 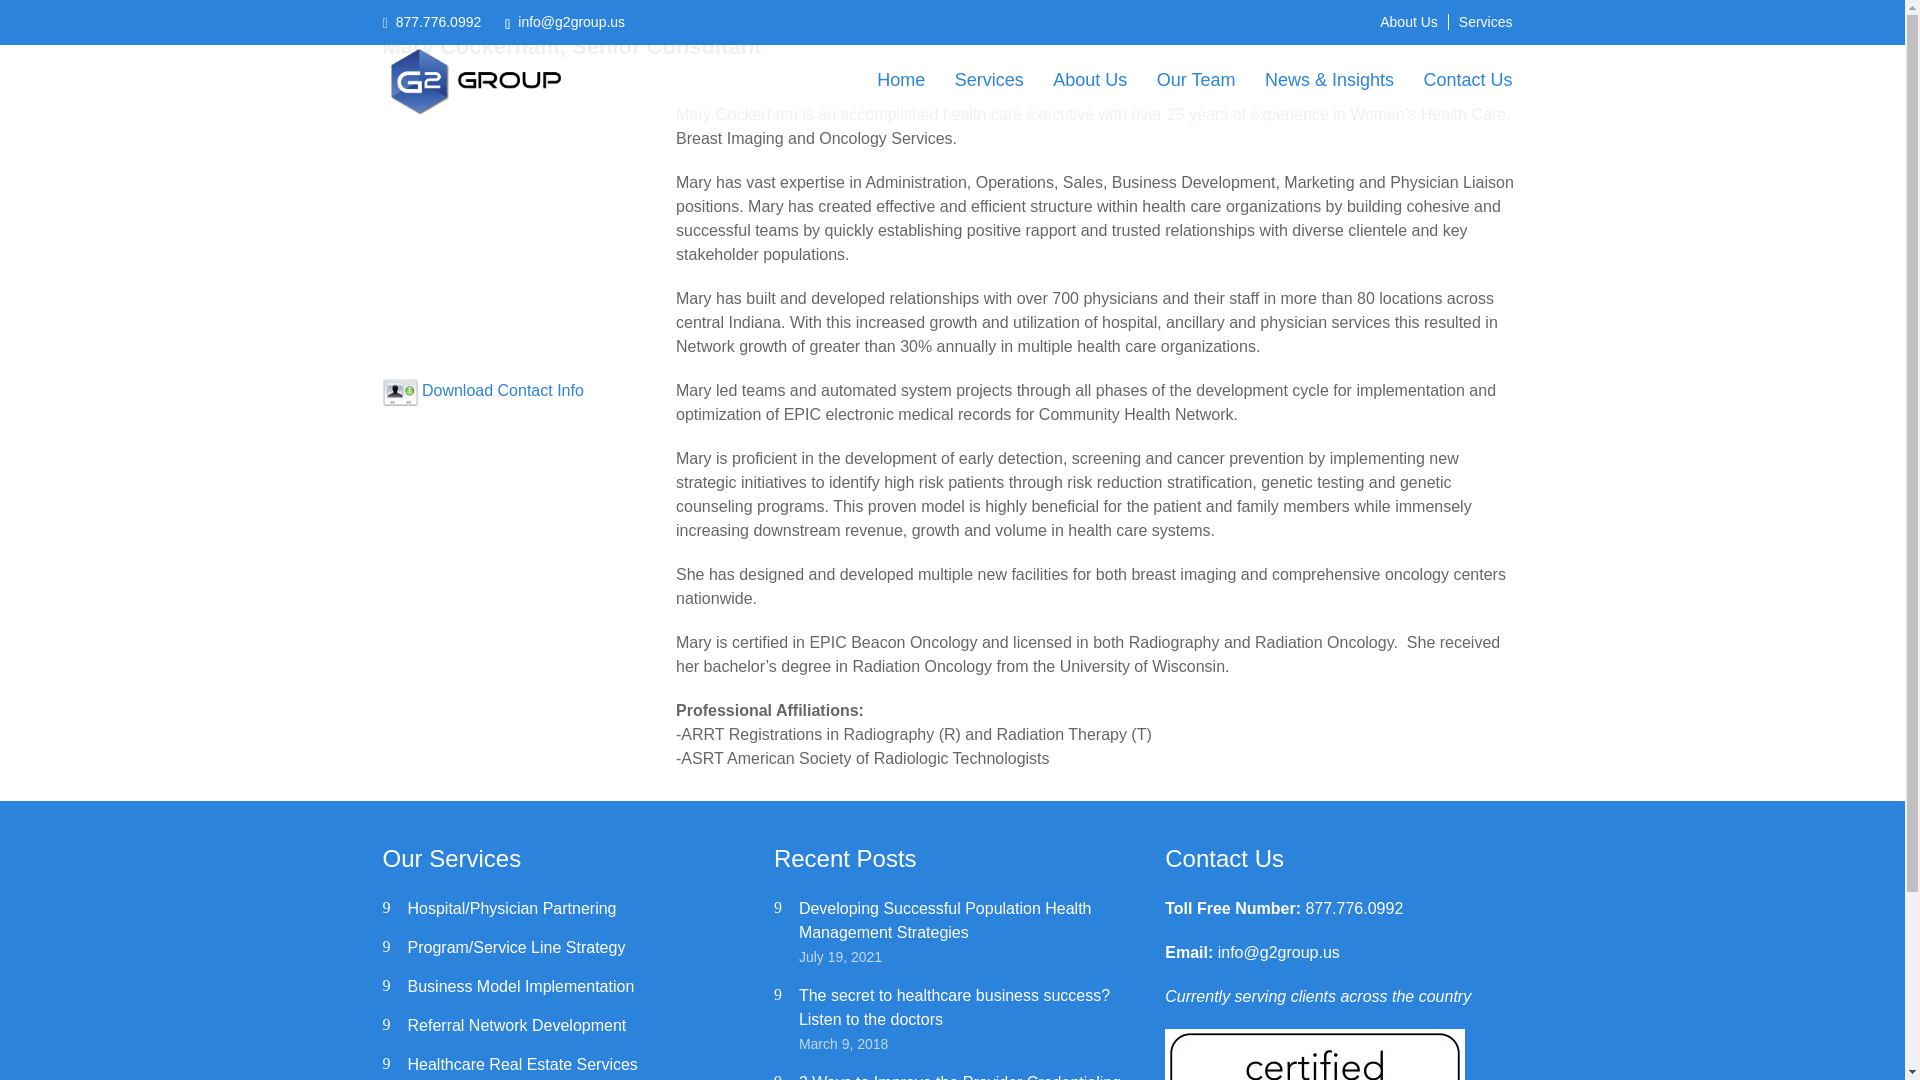 What do you see at coordinates (1486, 22) in the screenshot?
I see `Services` at bounding box center [1486, 22].